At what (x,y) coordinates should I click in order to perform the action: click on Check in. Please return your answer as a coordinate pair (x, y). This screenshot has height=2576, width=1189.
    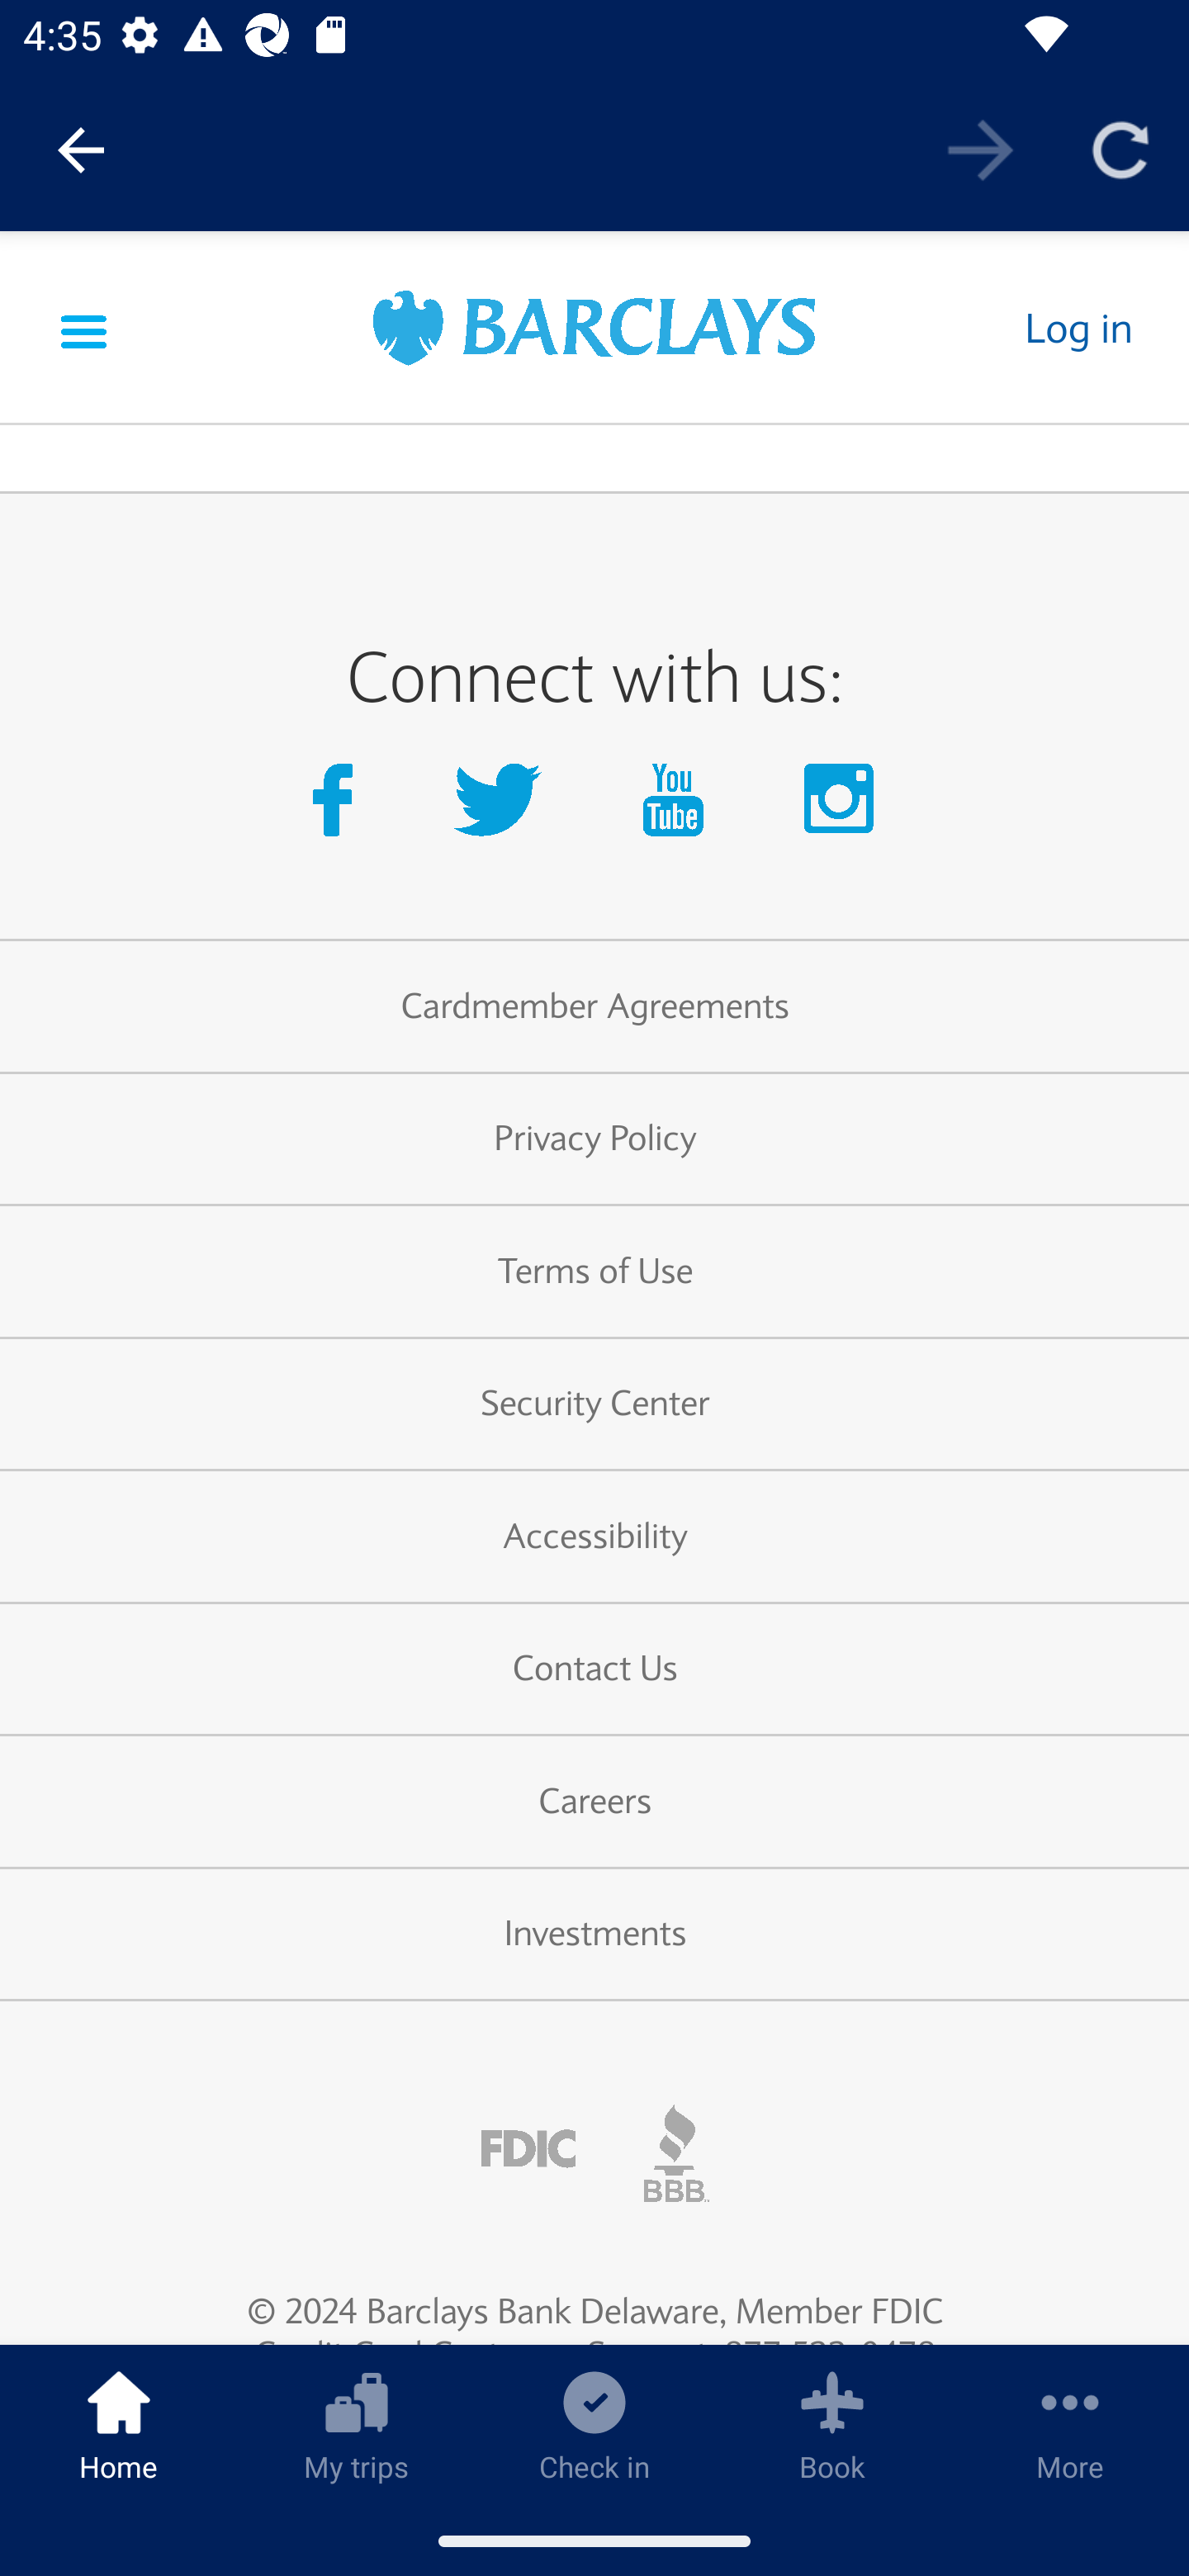
    Looking at the image, I should click on (594, 2425).